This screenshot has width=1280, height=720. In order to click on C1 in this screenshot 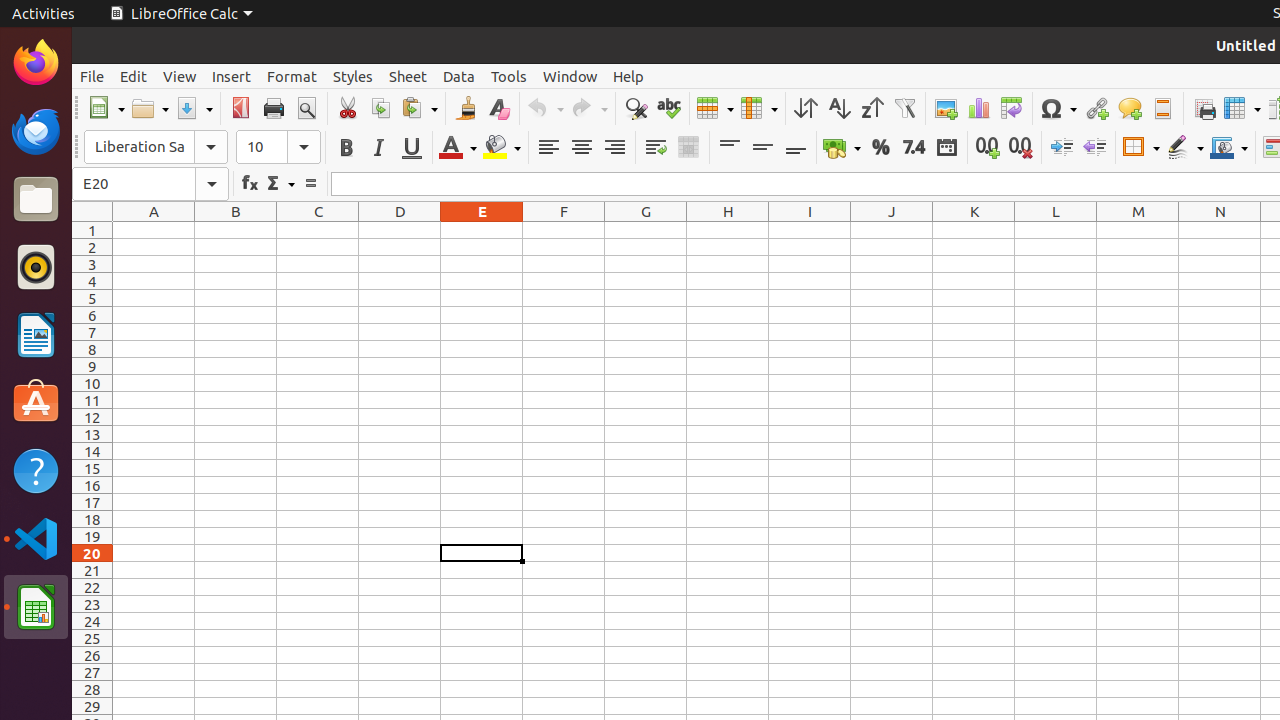, I will do `click(318, 230)`.